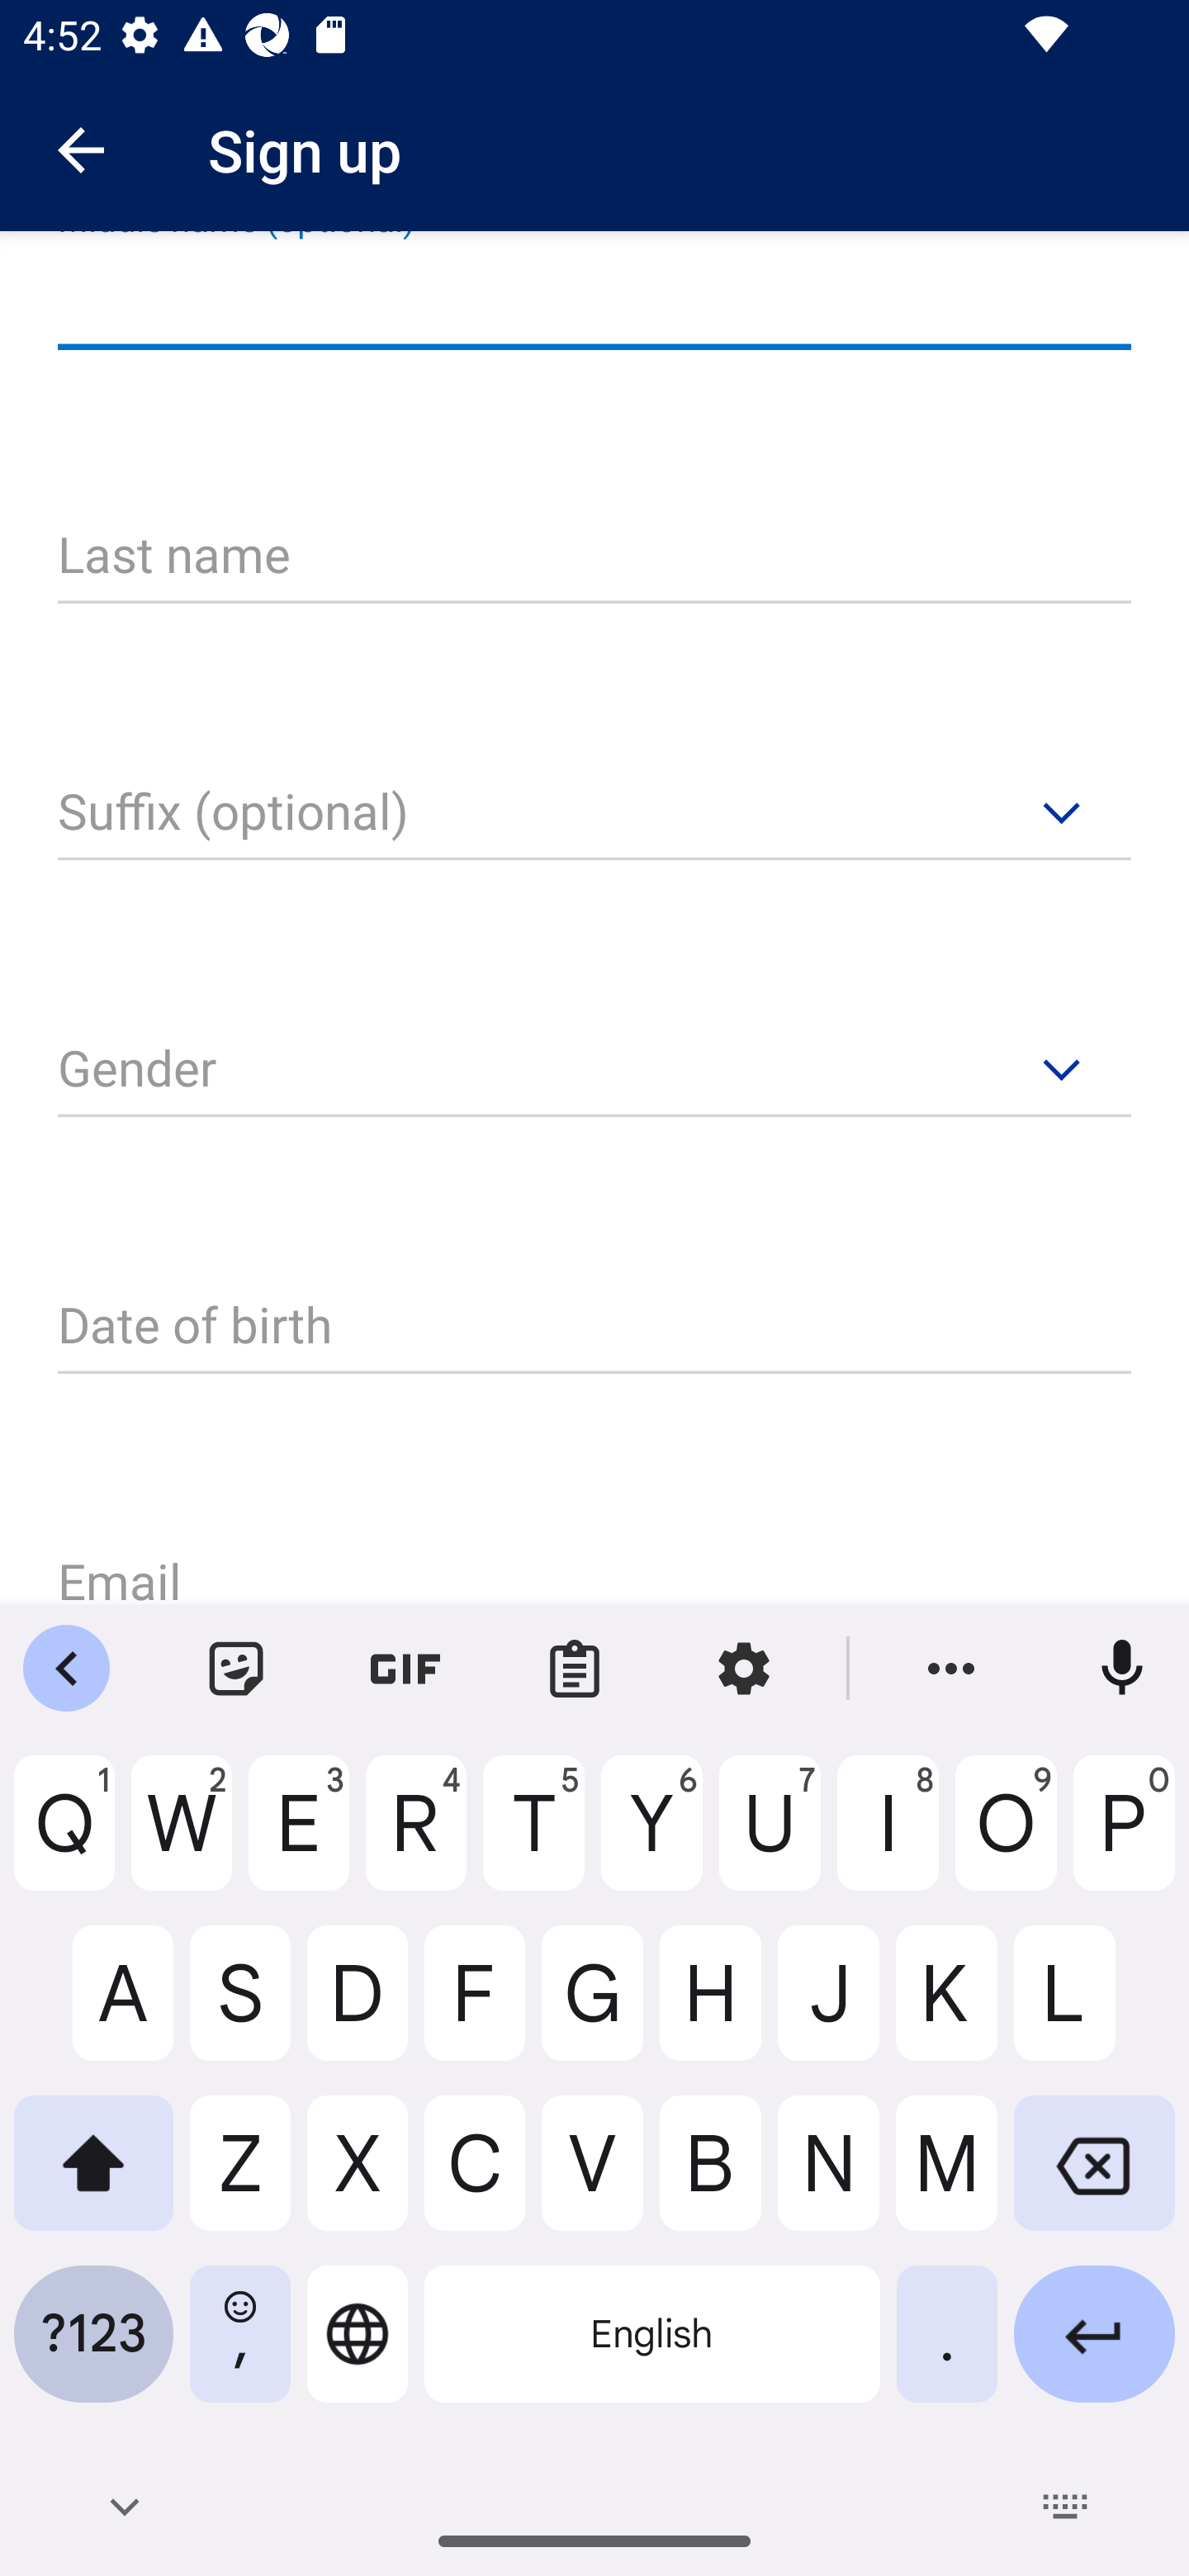 This screenshot has height=2576, width=1189. Describe the element at coordinates (594, 1559) in the screenshot. I see `Email` at that location.